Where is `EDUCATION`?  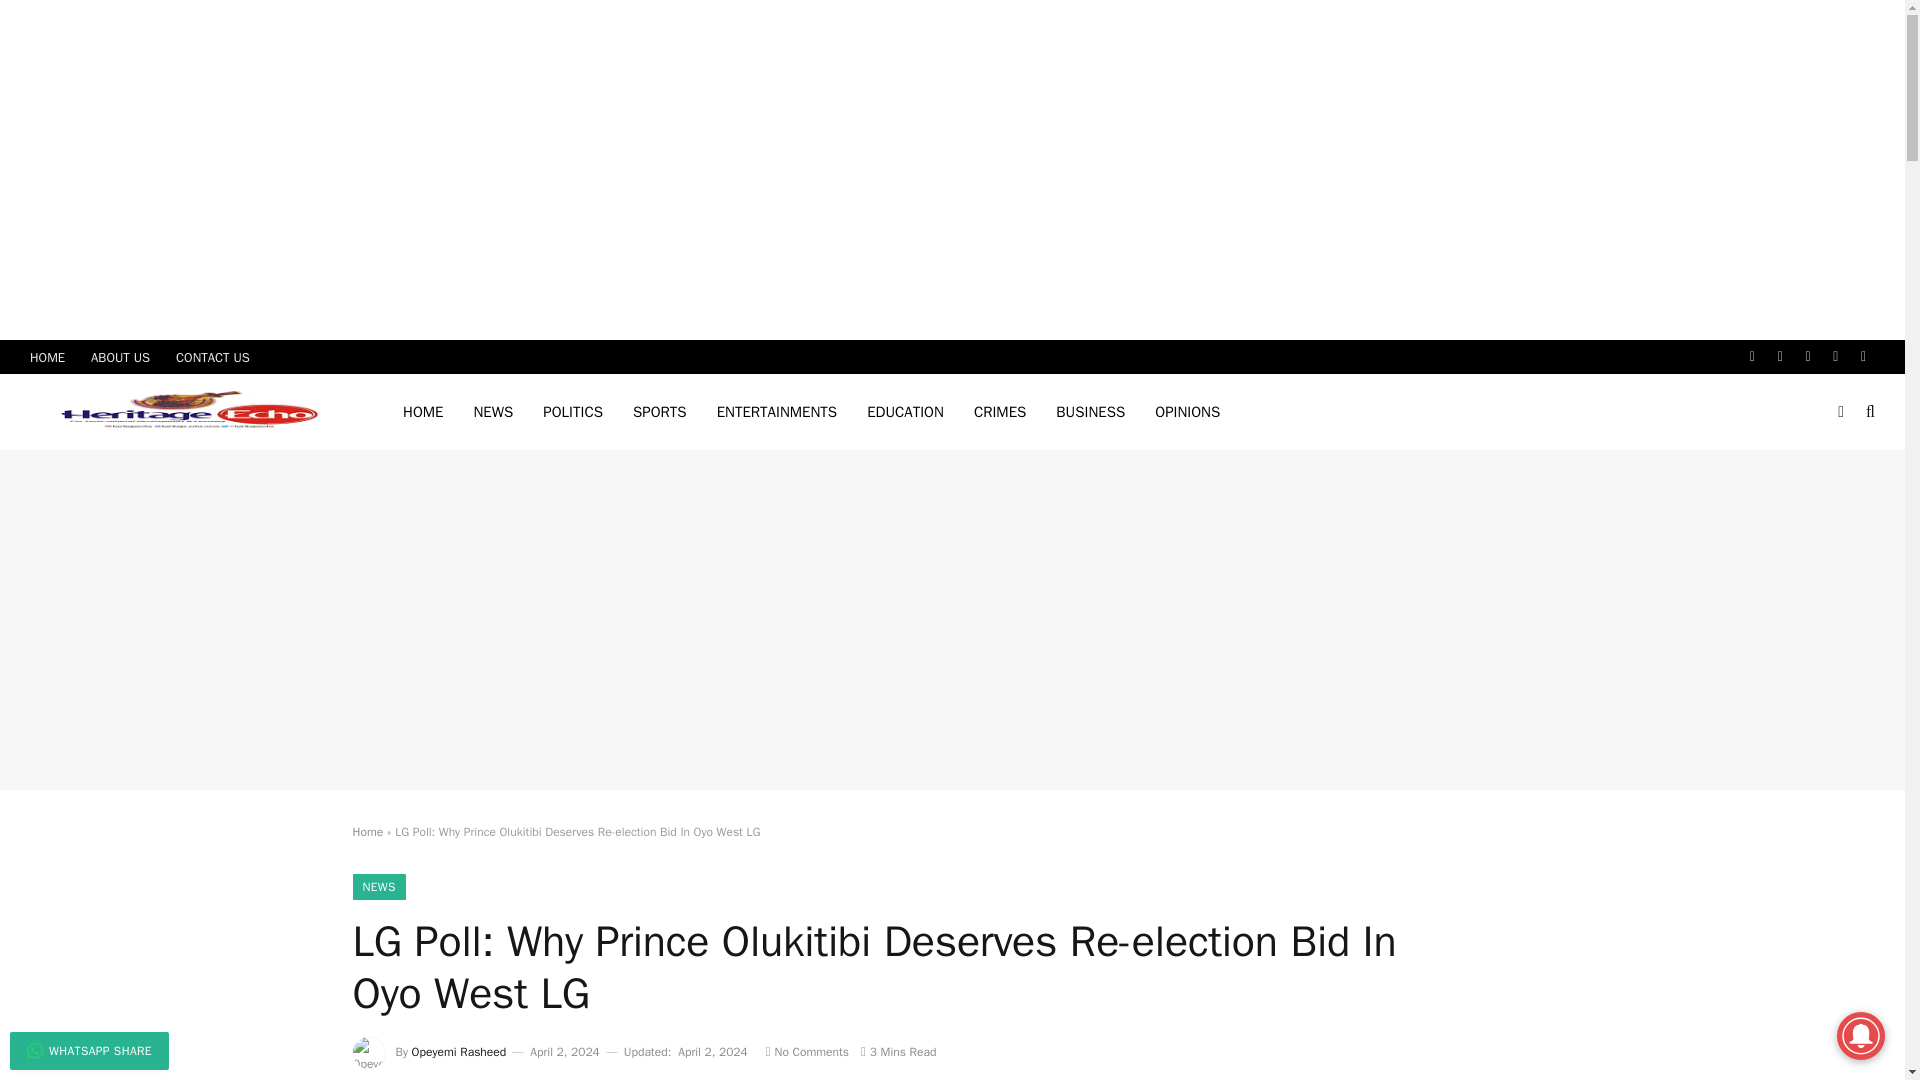
EDUCATION is located at coordinates (905, 412).